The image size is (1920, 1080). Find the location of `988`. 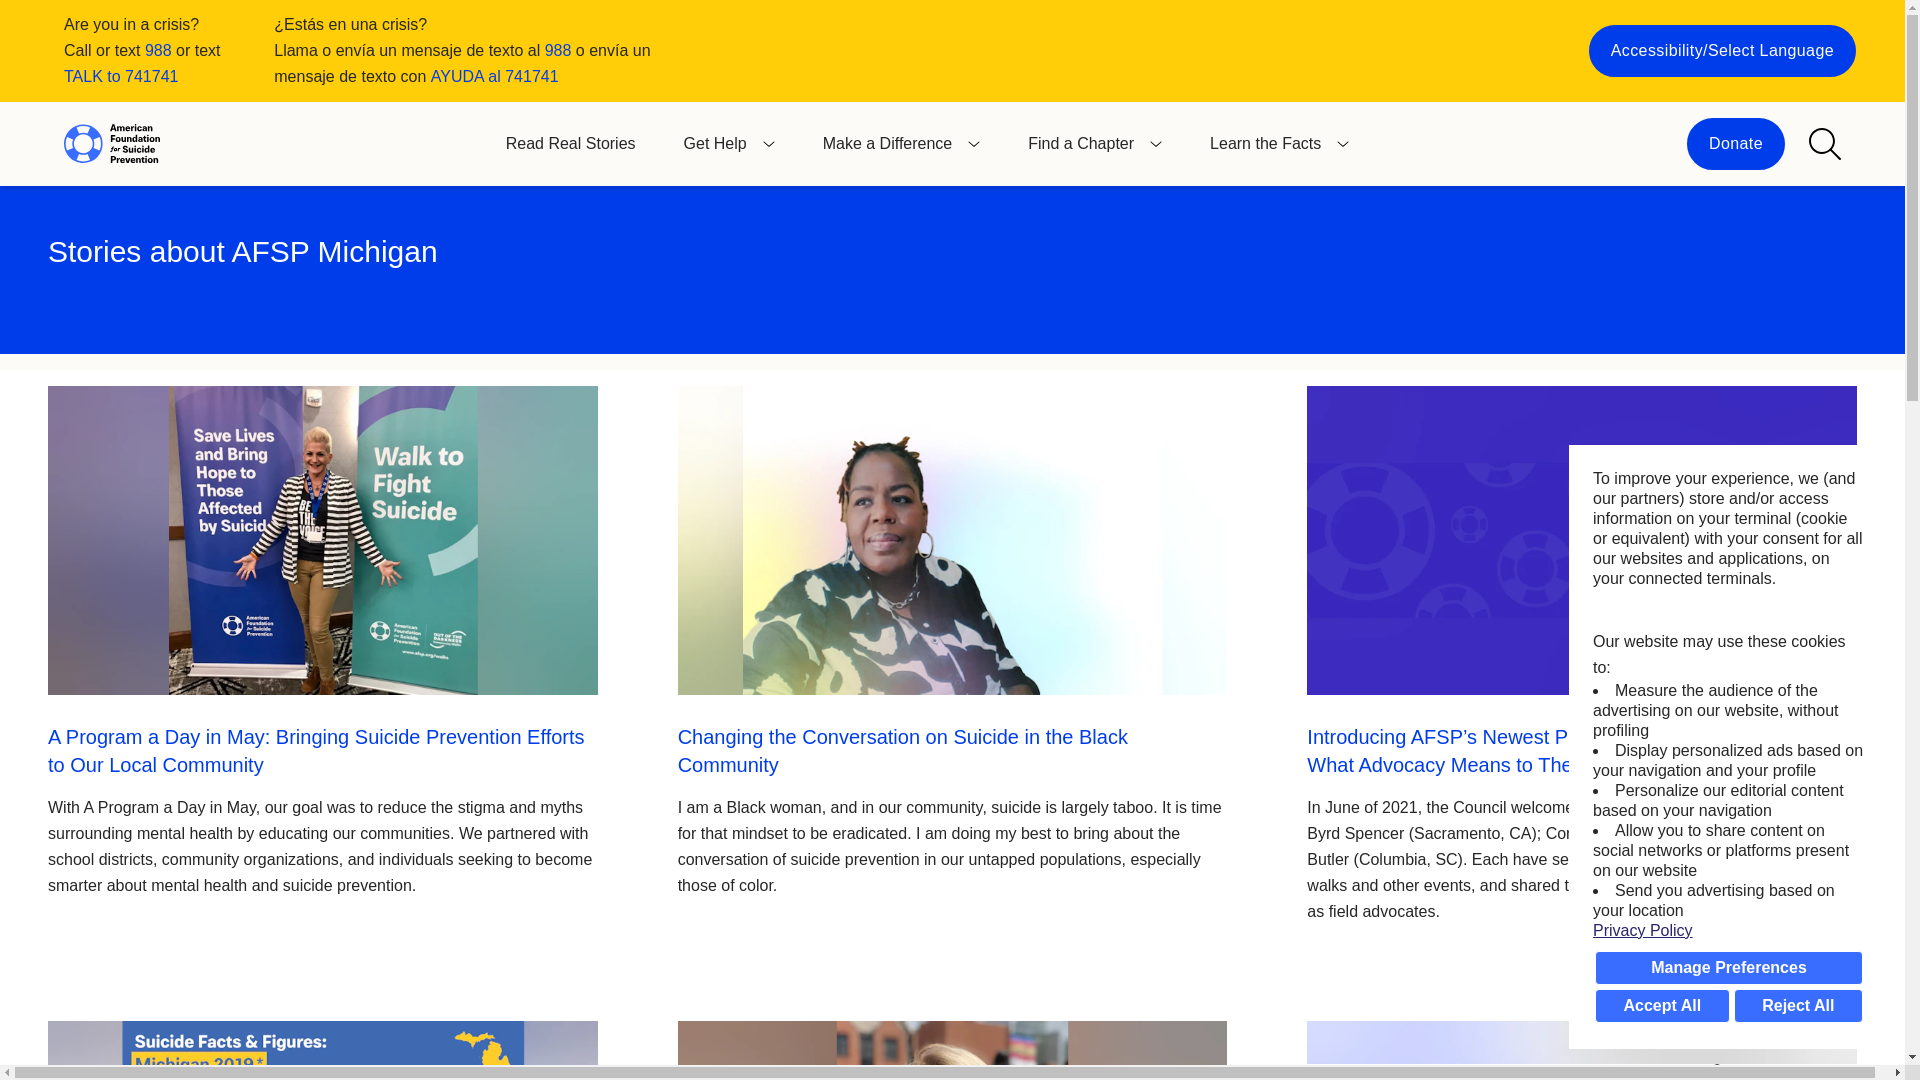

988 is located at coordinates (158, 50).